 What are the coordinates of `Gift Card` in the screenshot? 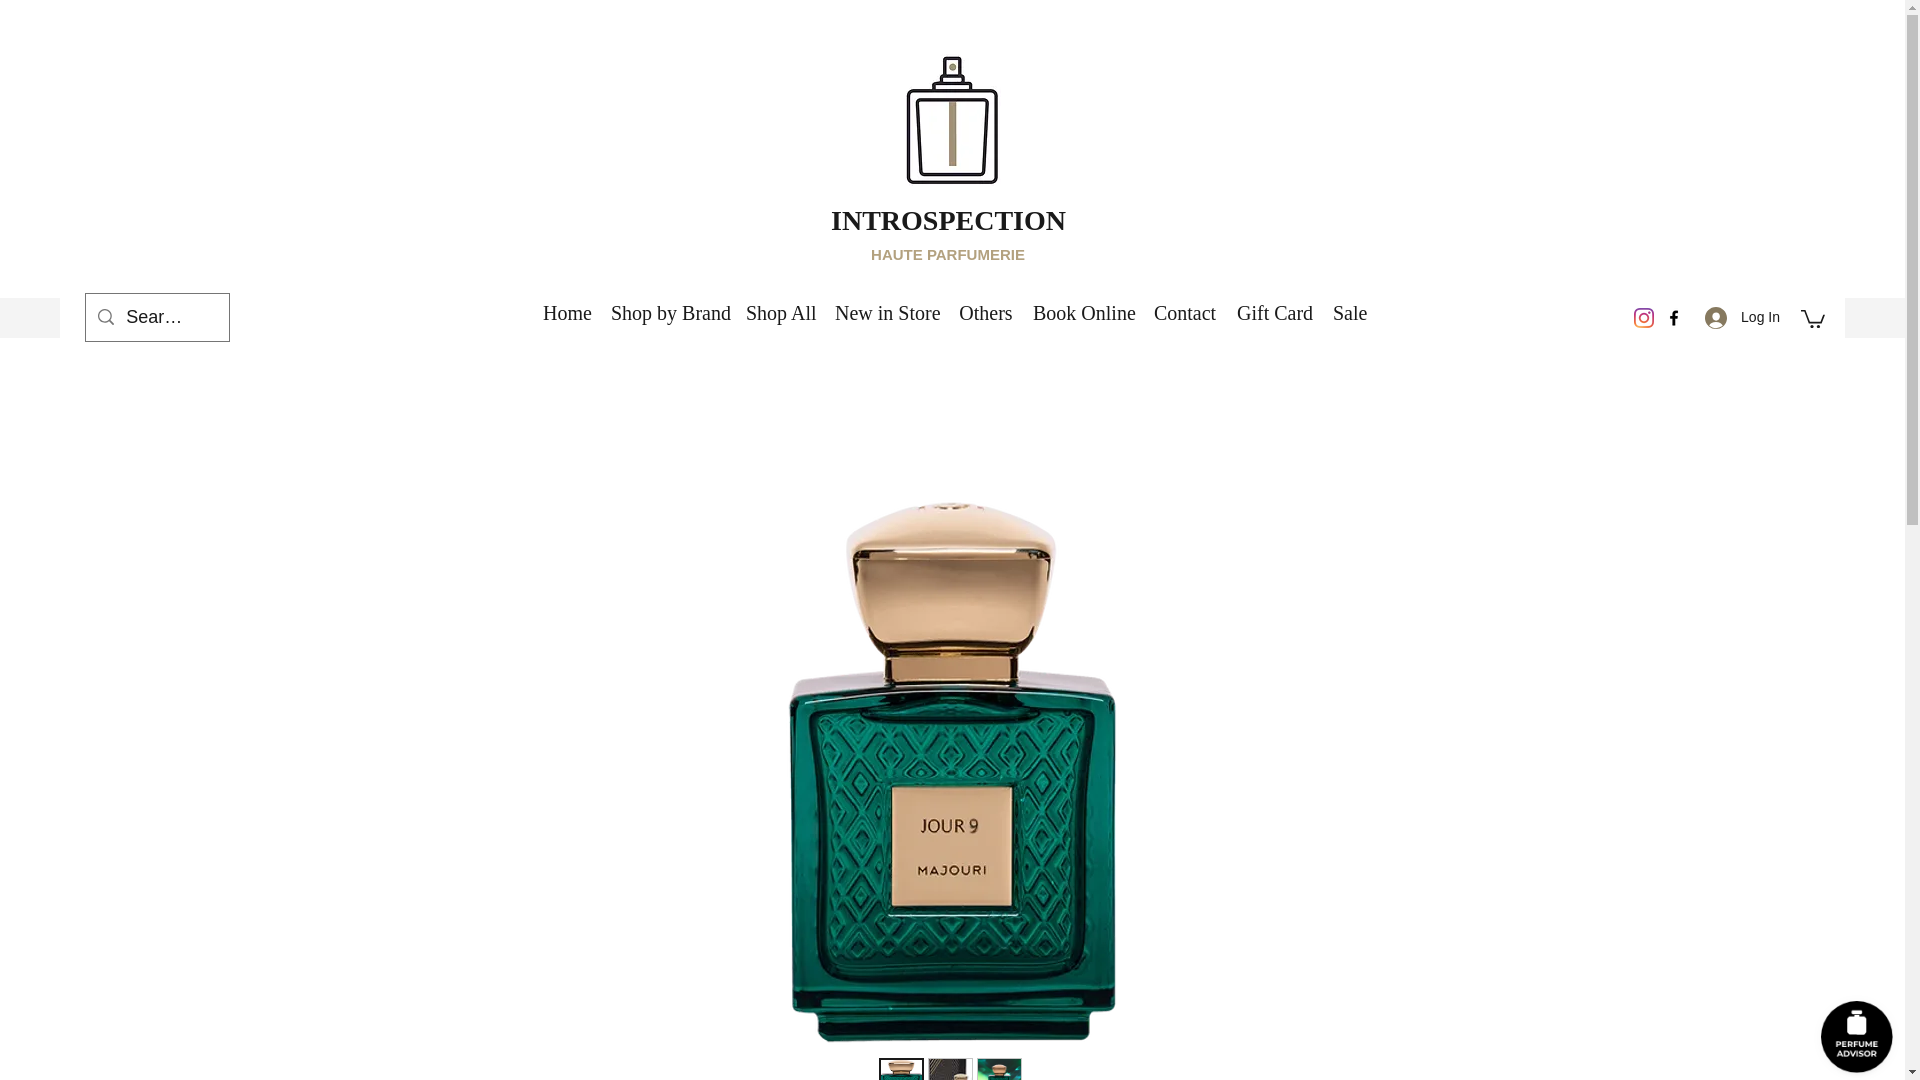 It's located at (1274, 313).